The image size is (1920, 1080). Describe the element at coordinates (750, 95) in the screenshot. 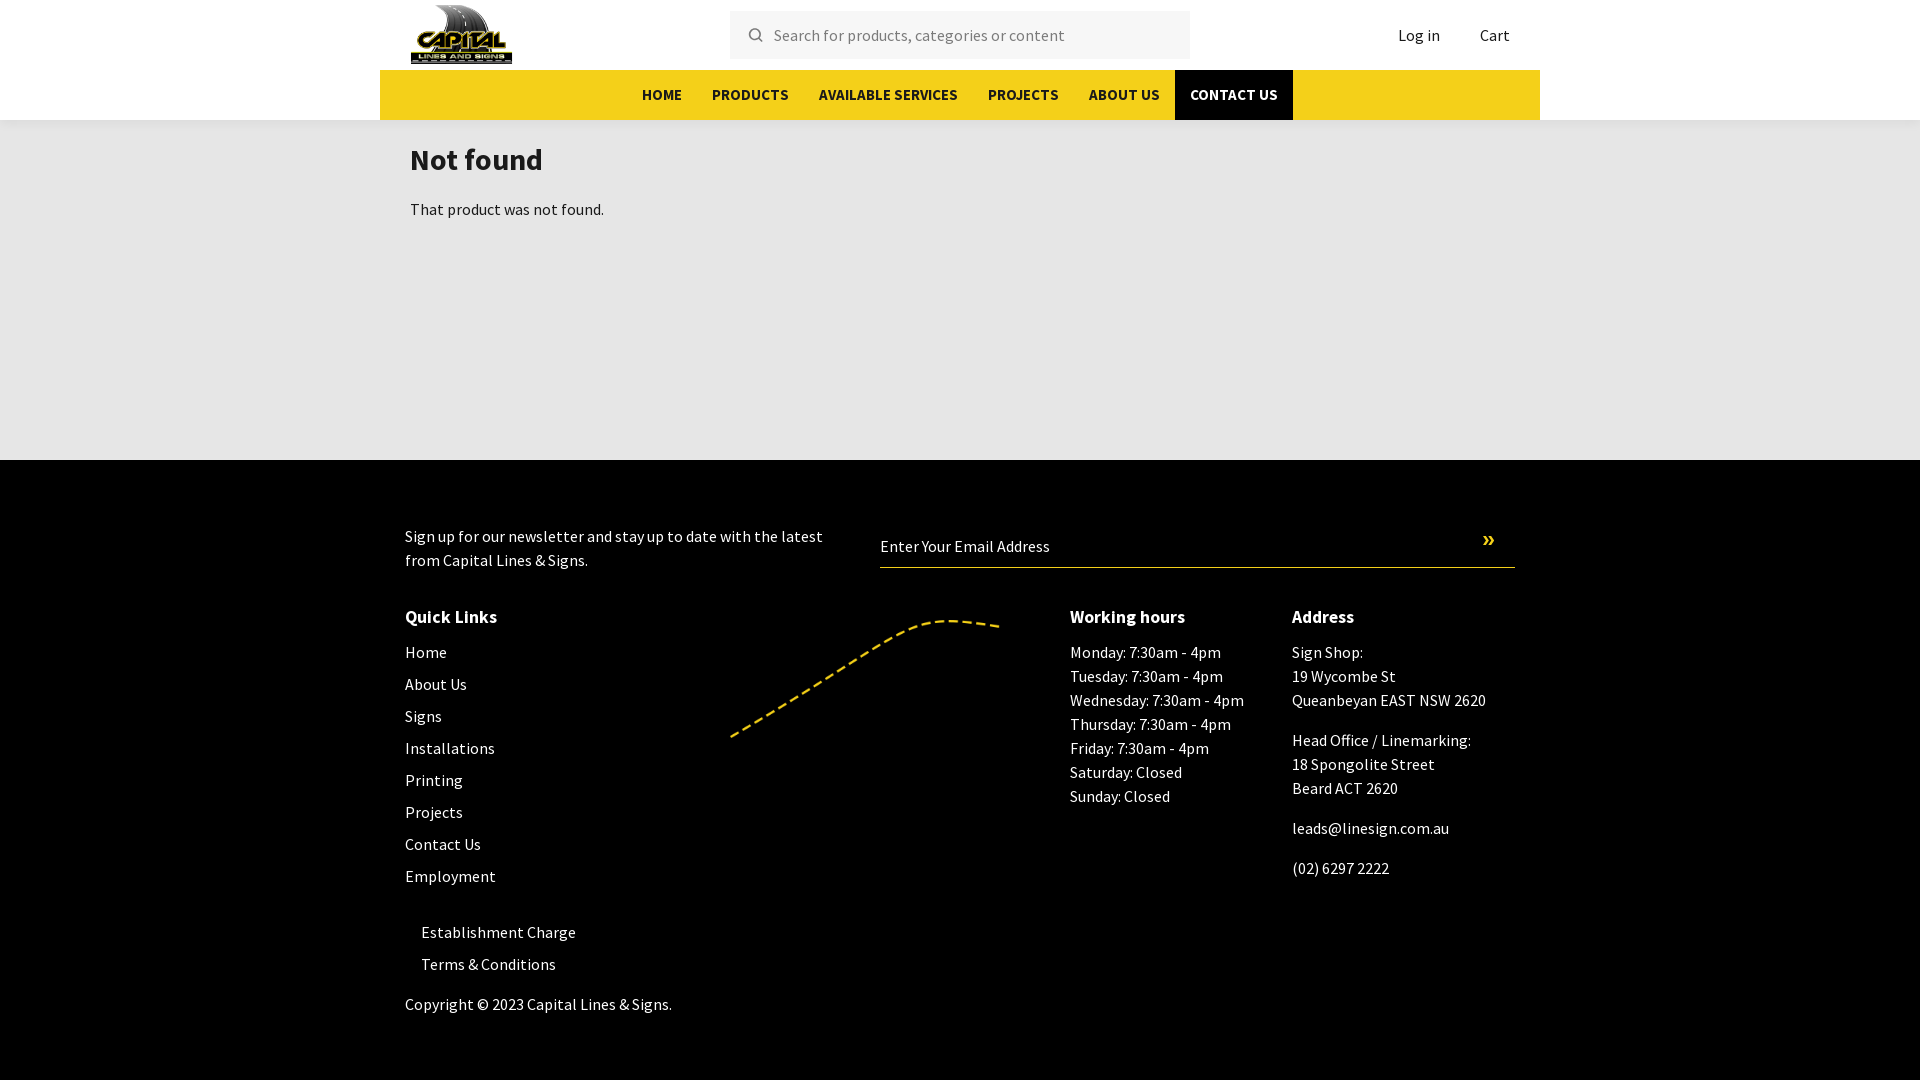

I see `PRODUCTS` at that location.